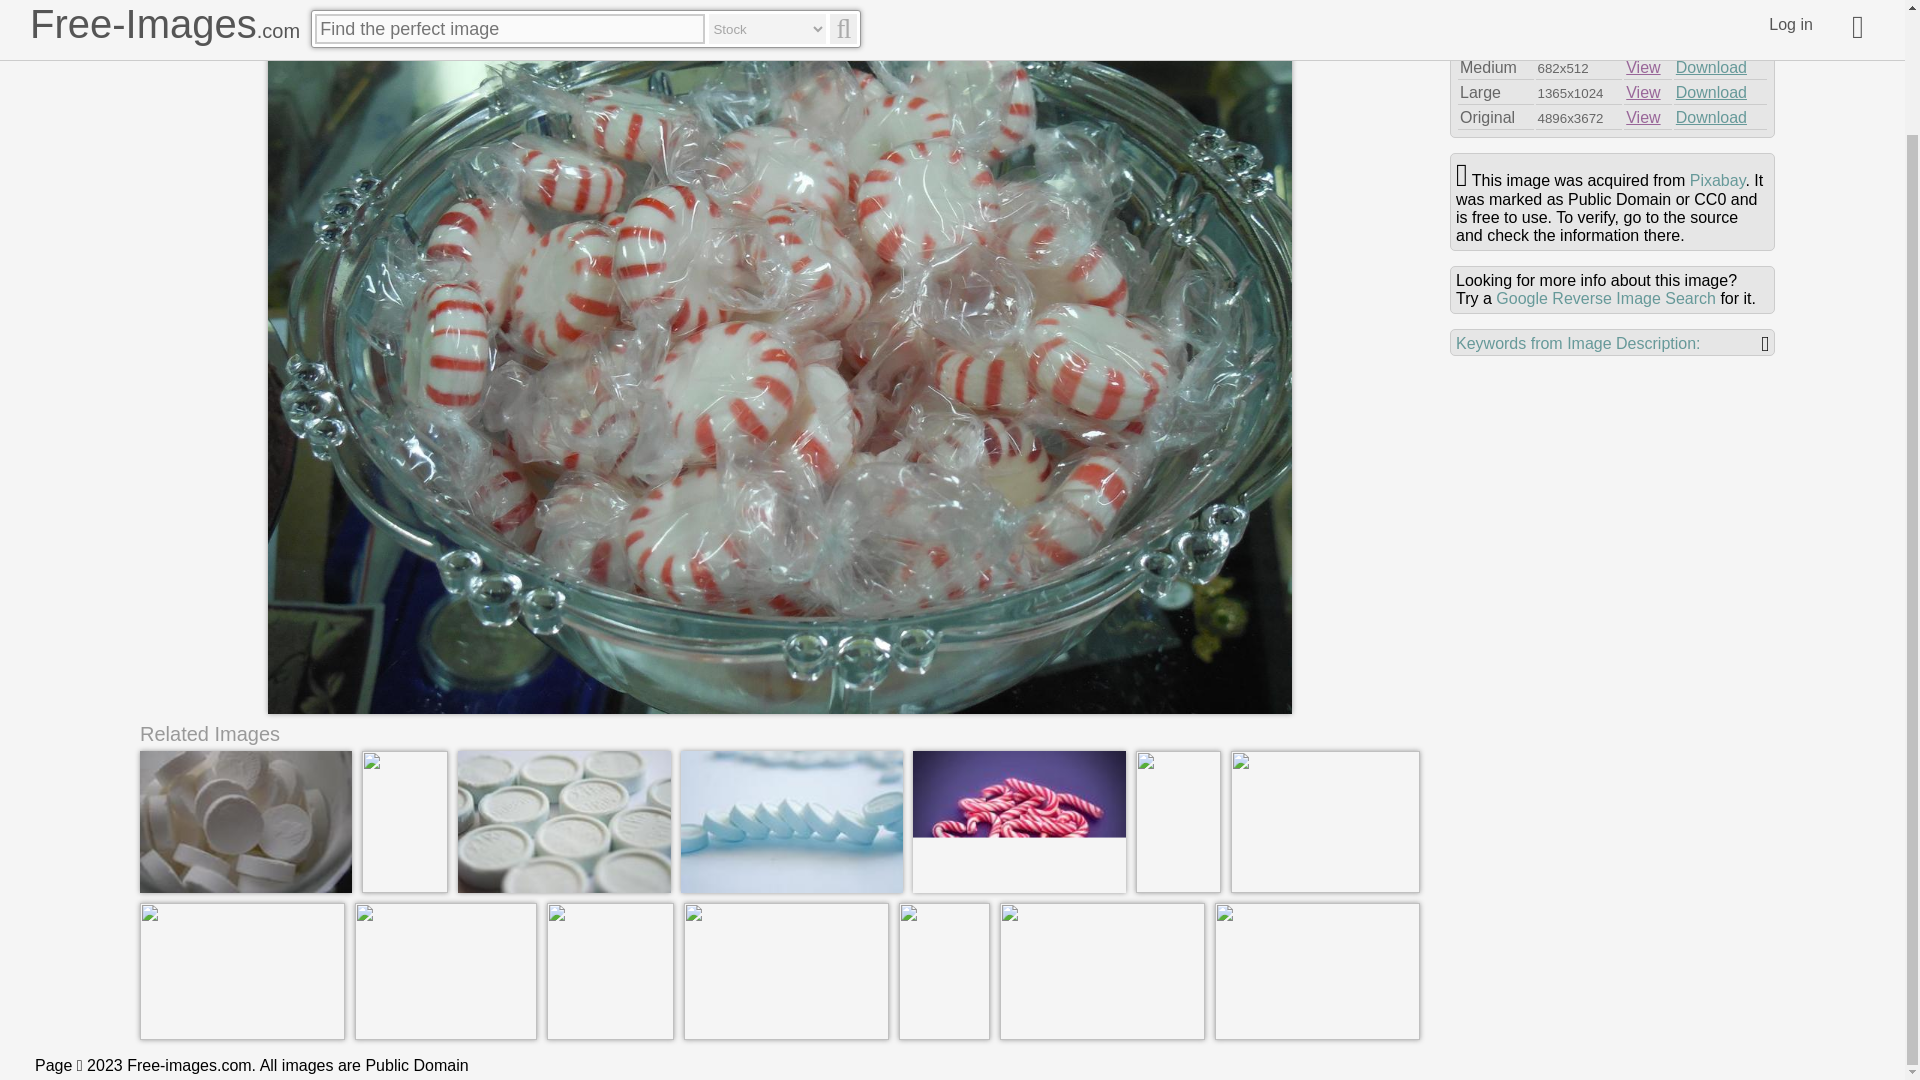  What do you see at coordinates (1643, 118) in the screenshot?
I see `View` at bounding box center [1643, 118].